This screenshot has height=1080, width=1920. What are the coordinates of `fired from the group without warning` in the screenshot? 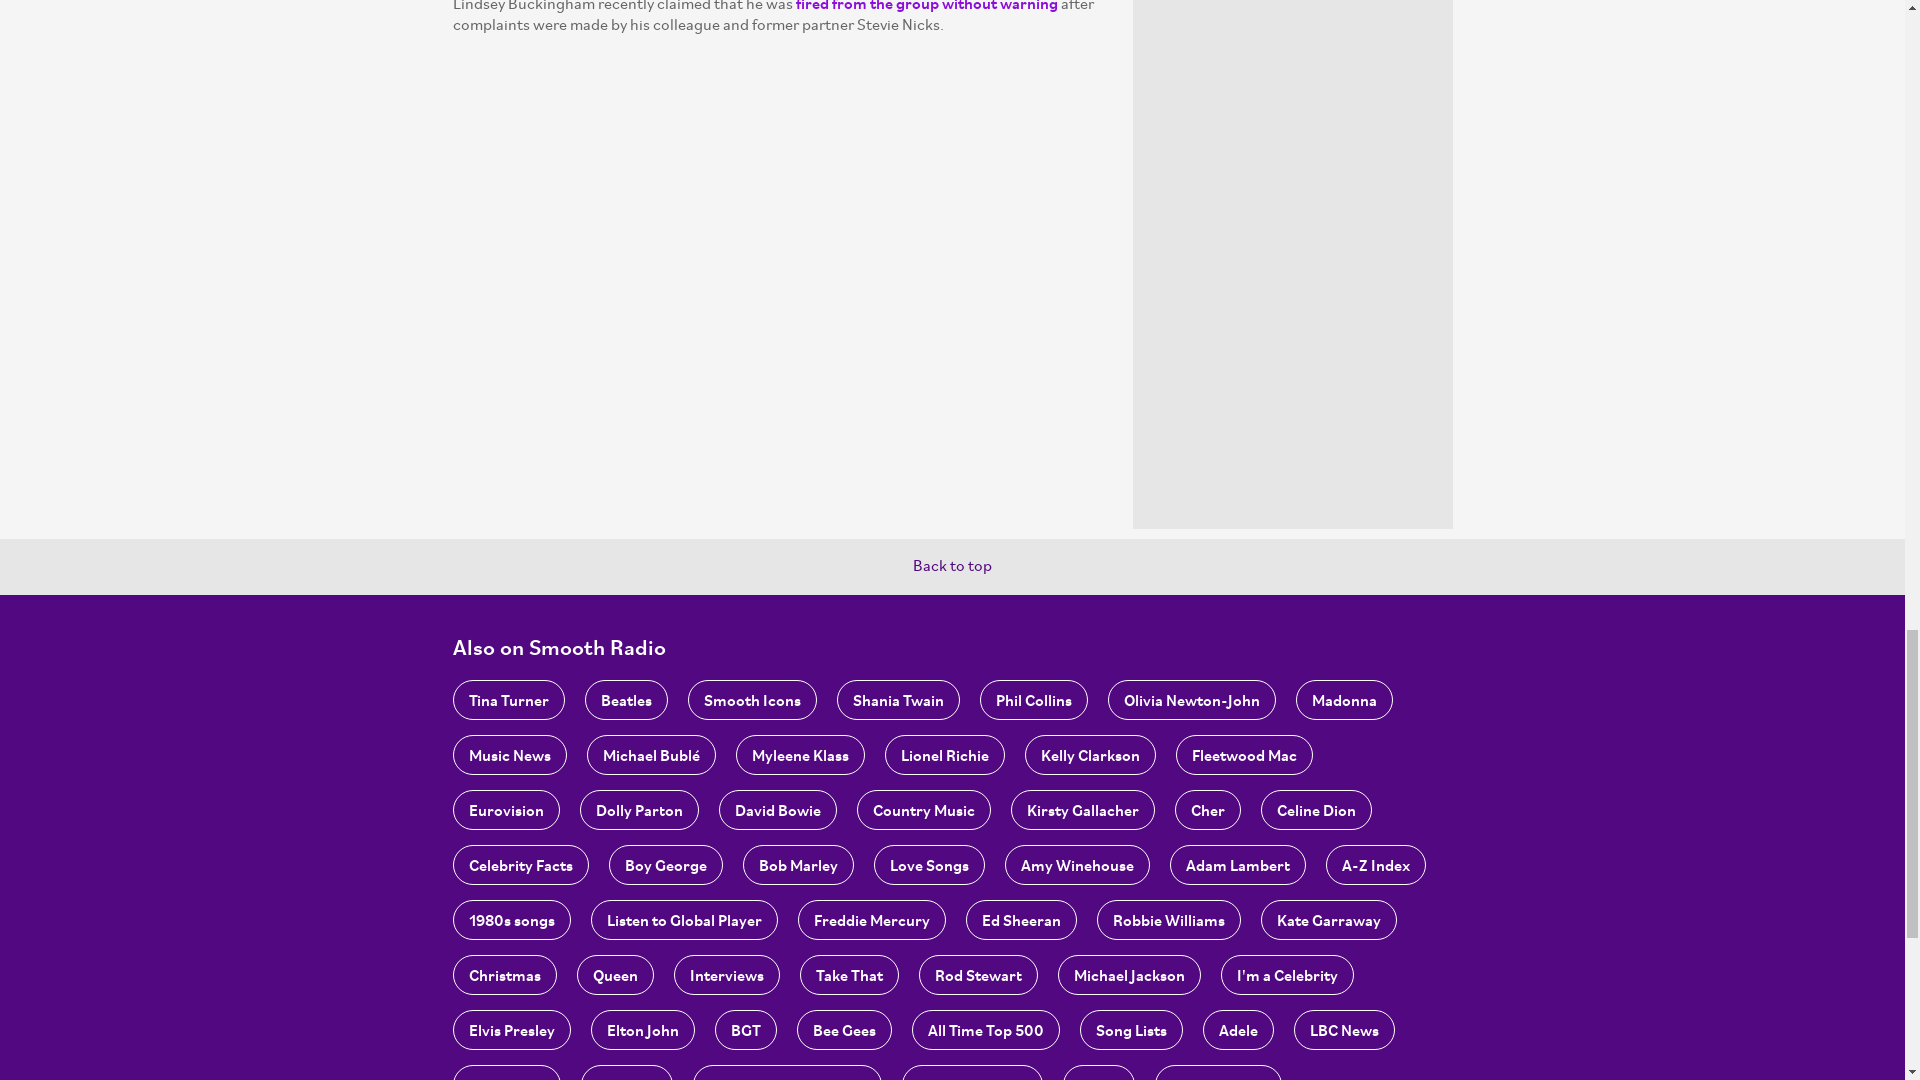 It's located at (926, 7).